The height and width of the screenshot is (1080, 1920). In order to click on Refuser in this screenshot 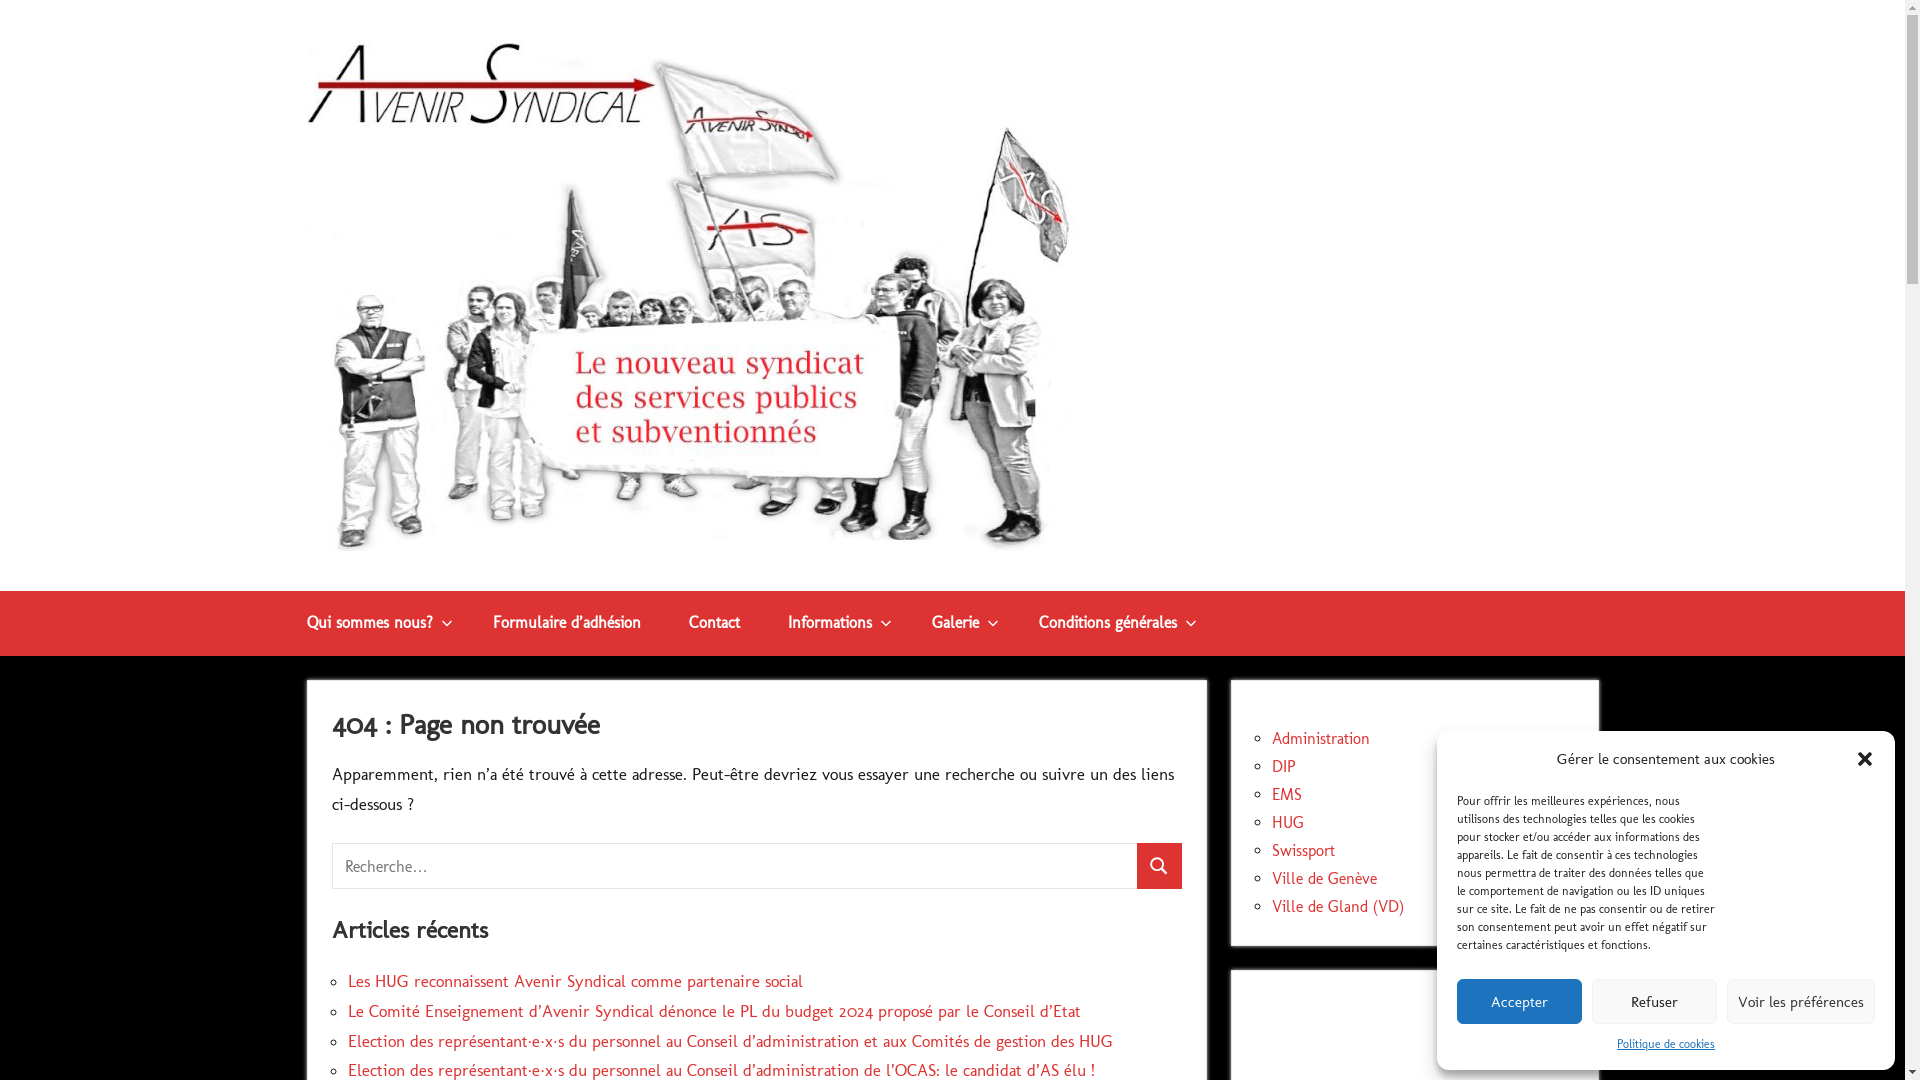, I will do `click(1654, 1002)`.